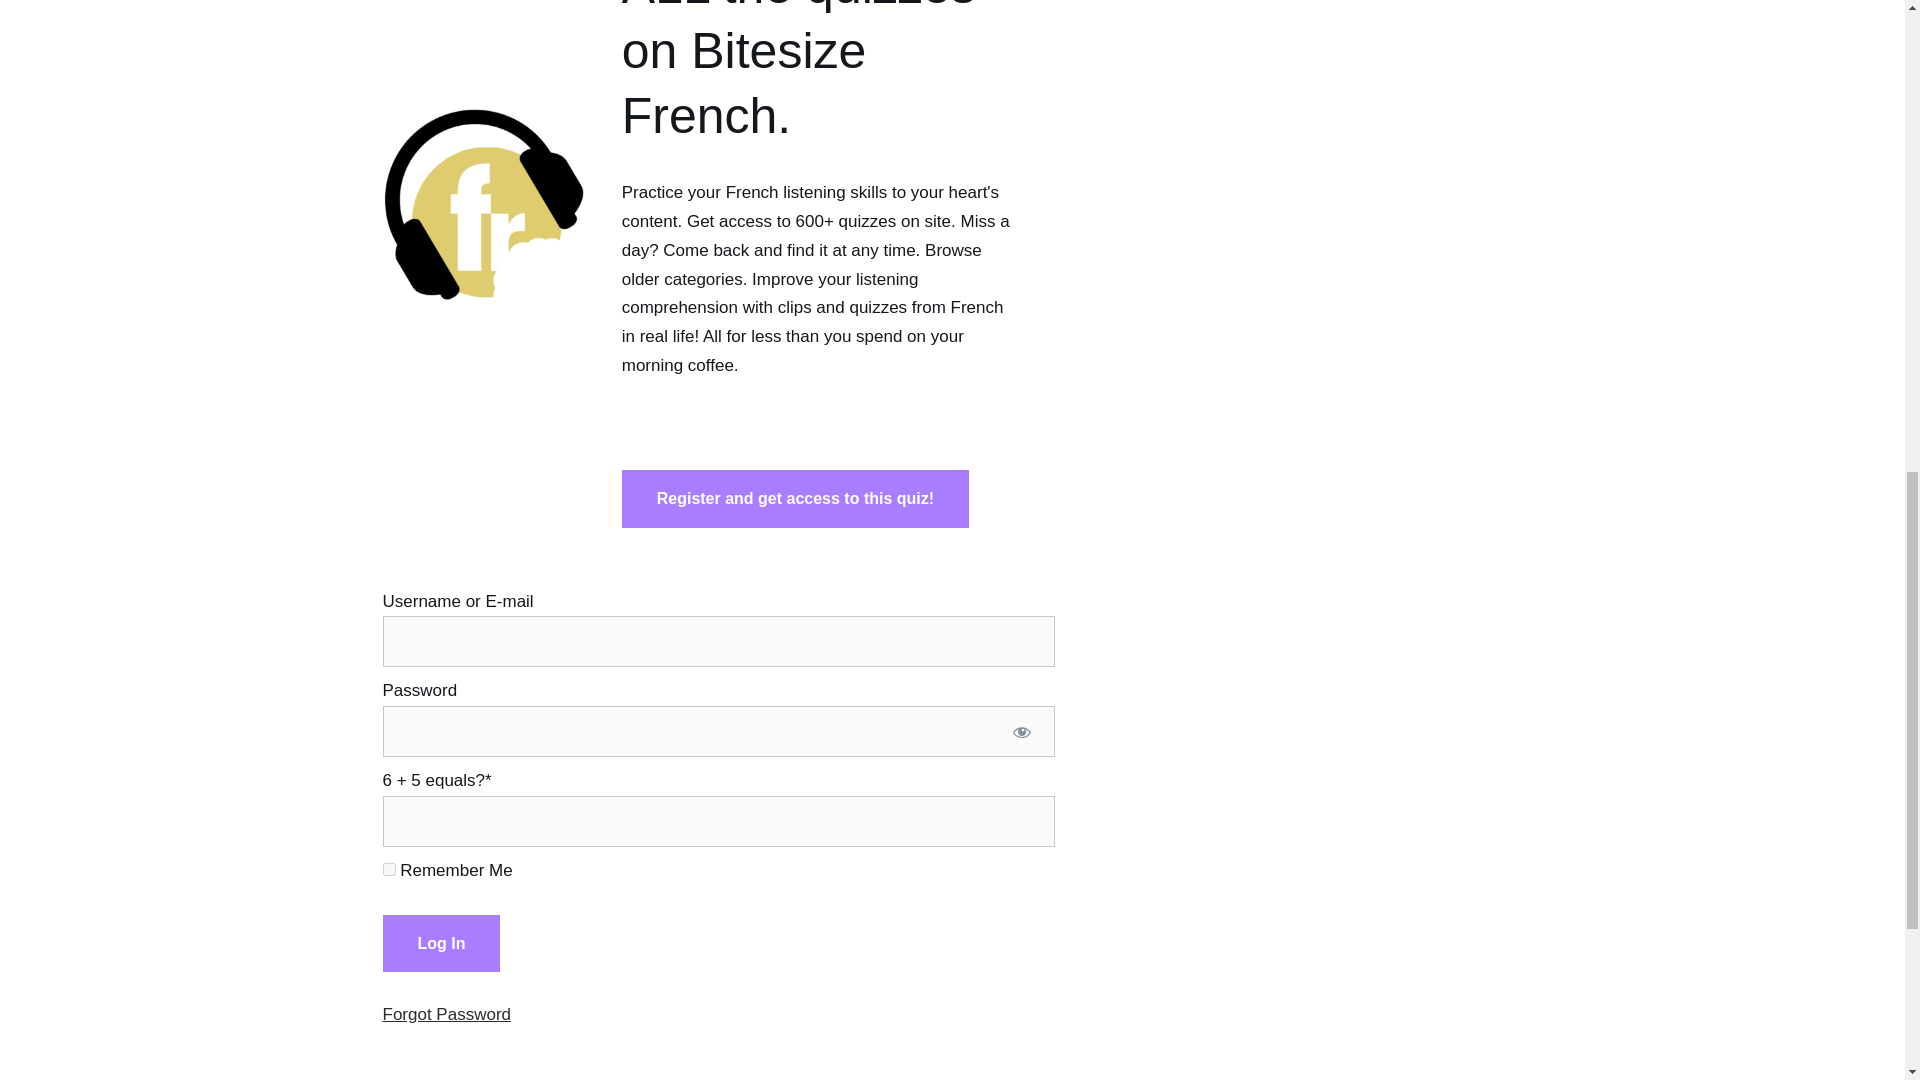 Image resolution: width=1920 pixels, height=1080 pixels. What do you see at coordinates (446, 1014) in the screenshot?
I see `Forgot Password` at bounding box center [446, 1014].